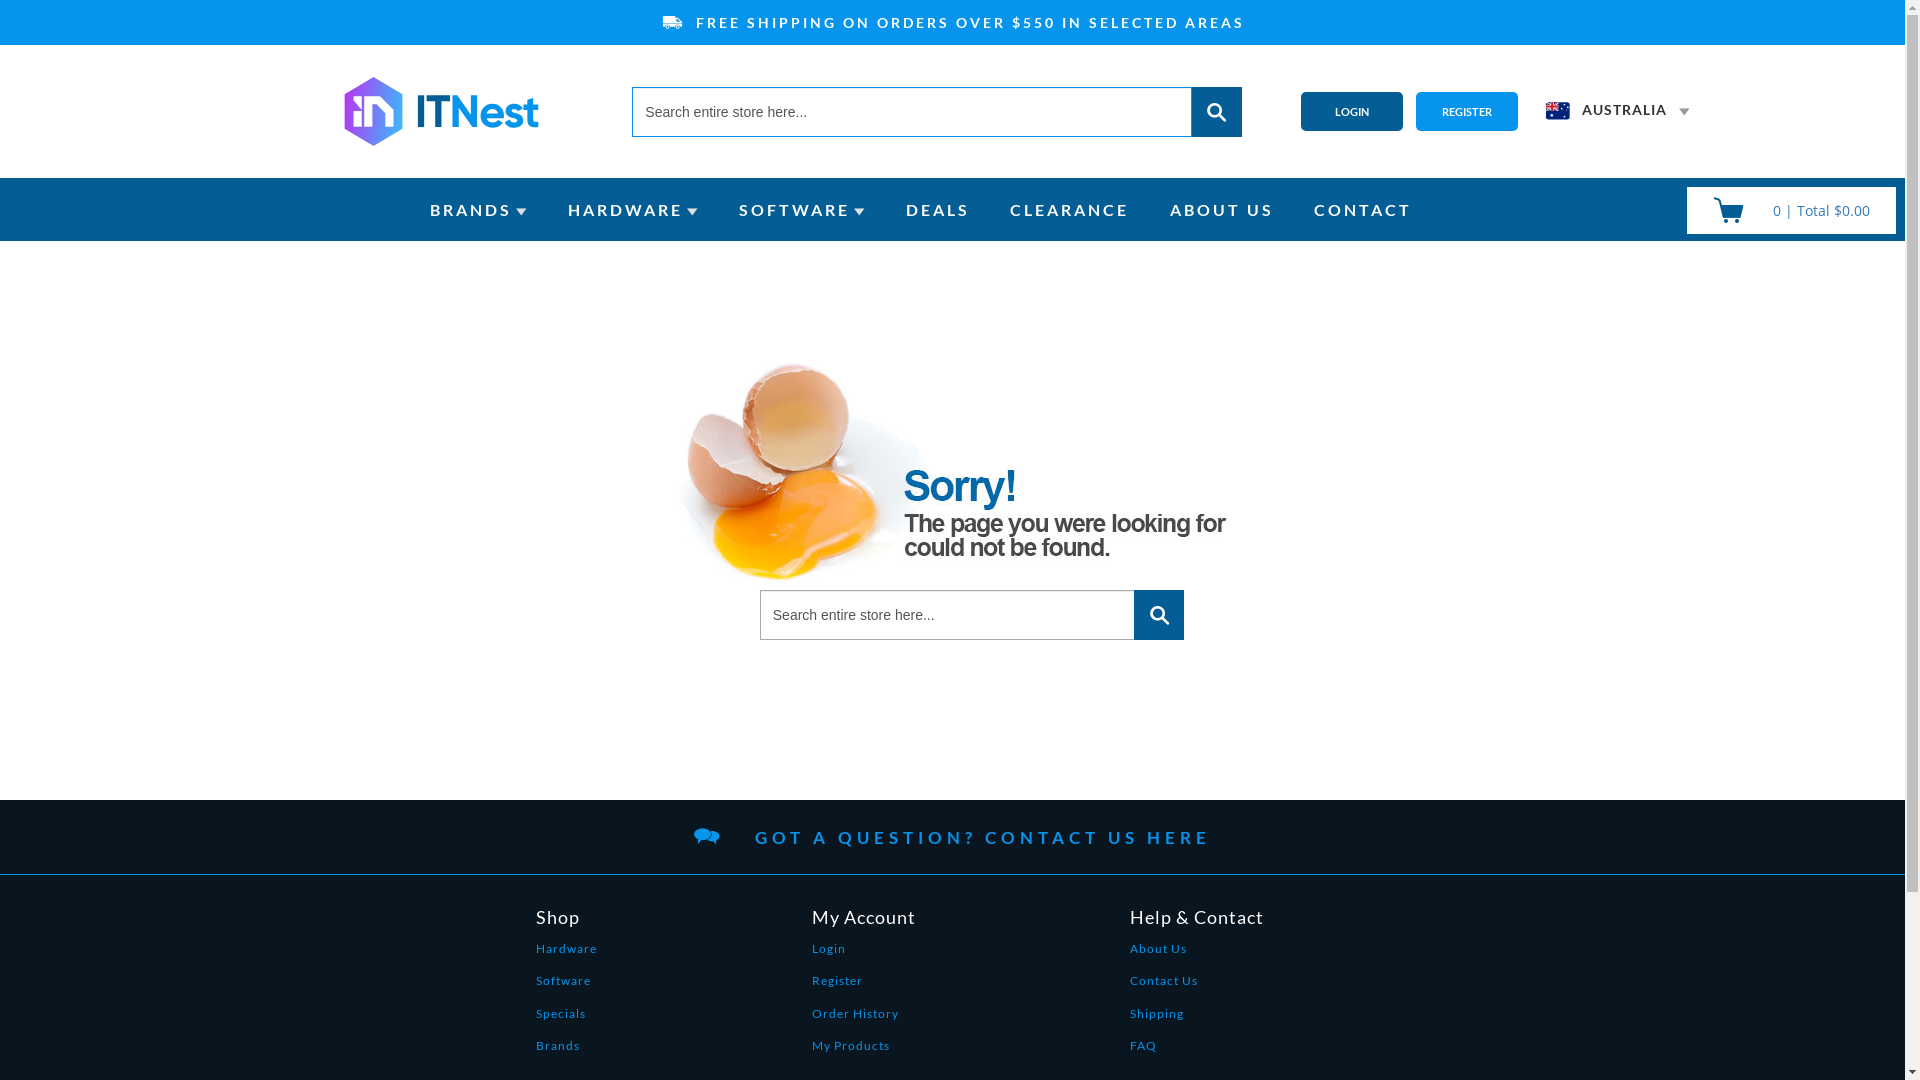 The width and height of the screenshot is (1920, 1080). What do you see at coordinates (566, 955) in the screenshot?
I see `Hardware` at bounding box center [566, 955].